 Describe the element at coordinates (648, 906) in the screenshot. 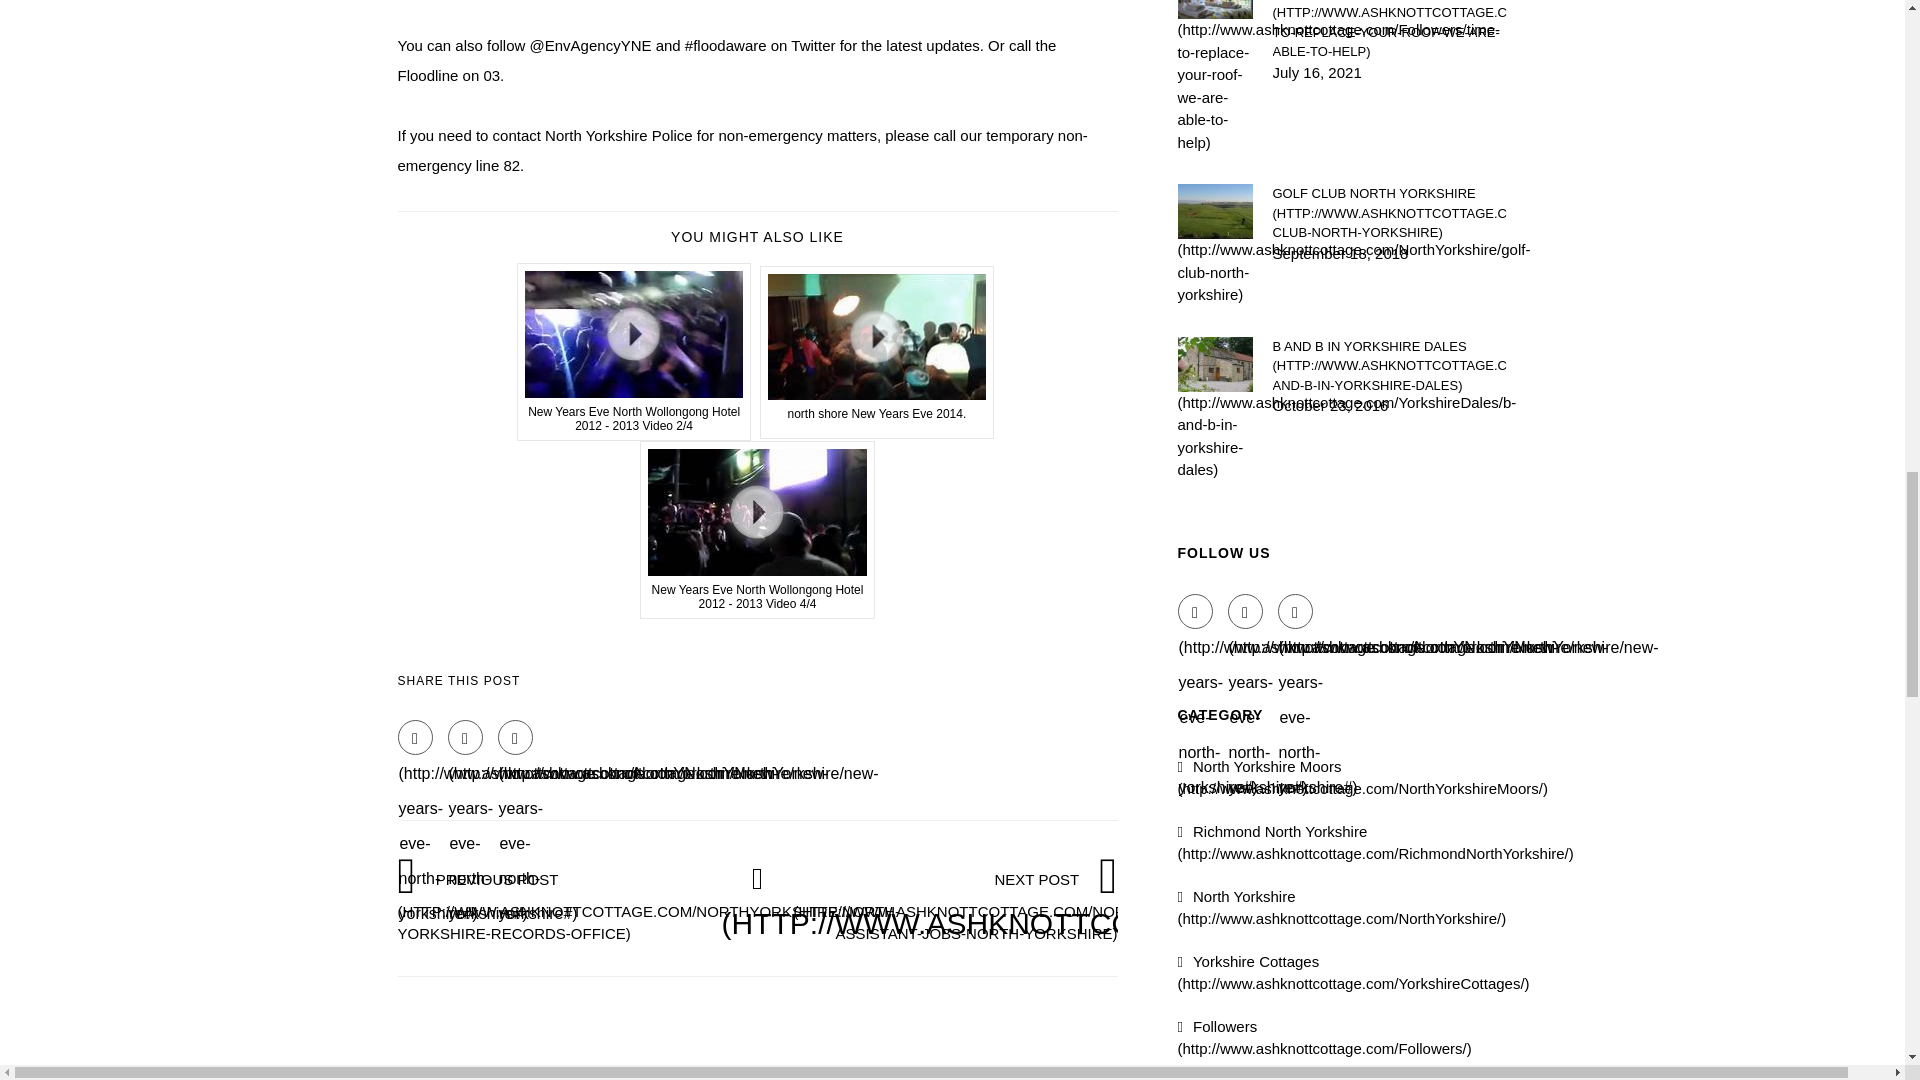

I see `PREVIOUS POST` at that location.